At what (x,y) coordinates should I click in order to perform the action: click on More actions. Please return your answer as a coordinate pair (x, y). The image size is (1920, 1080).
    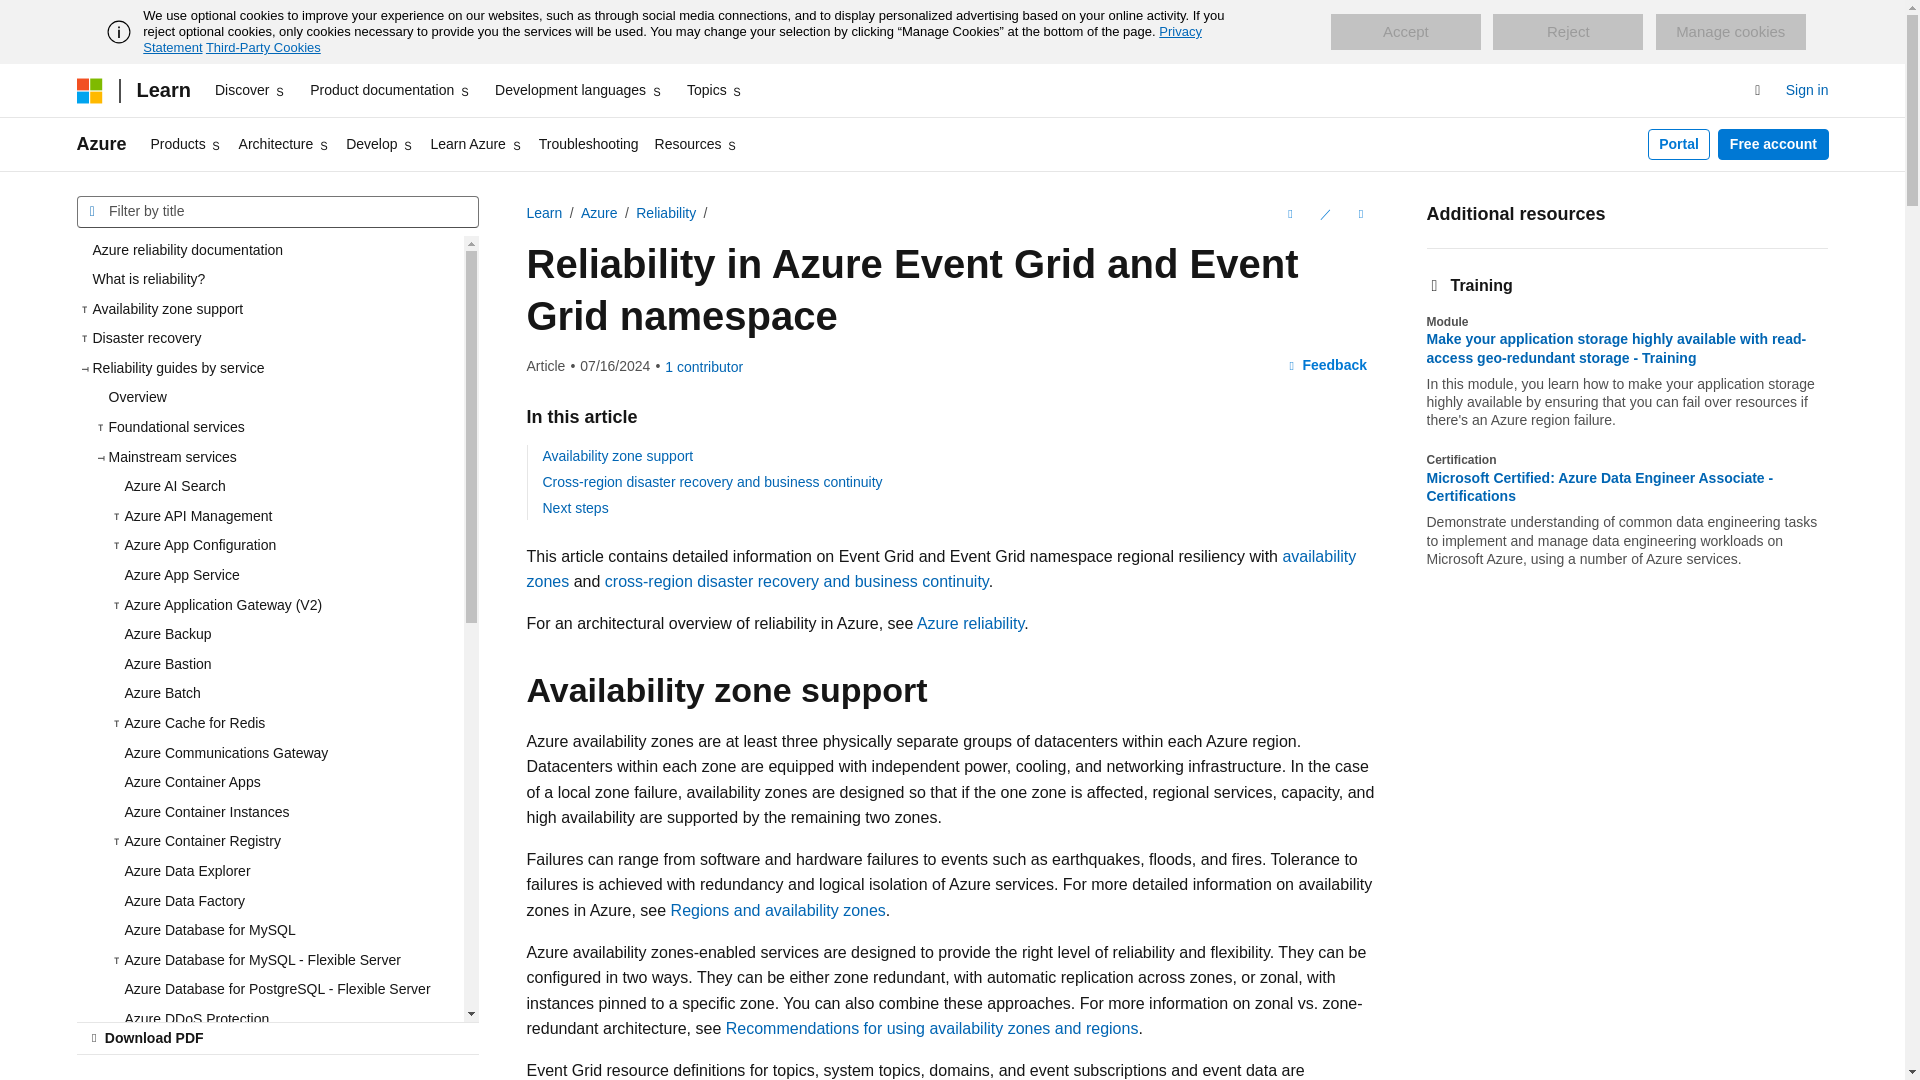
    Looking at the image, I should click on (1360, 214).